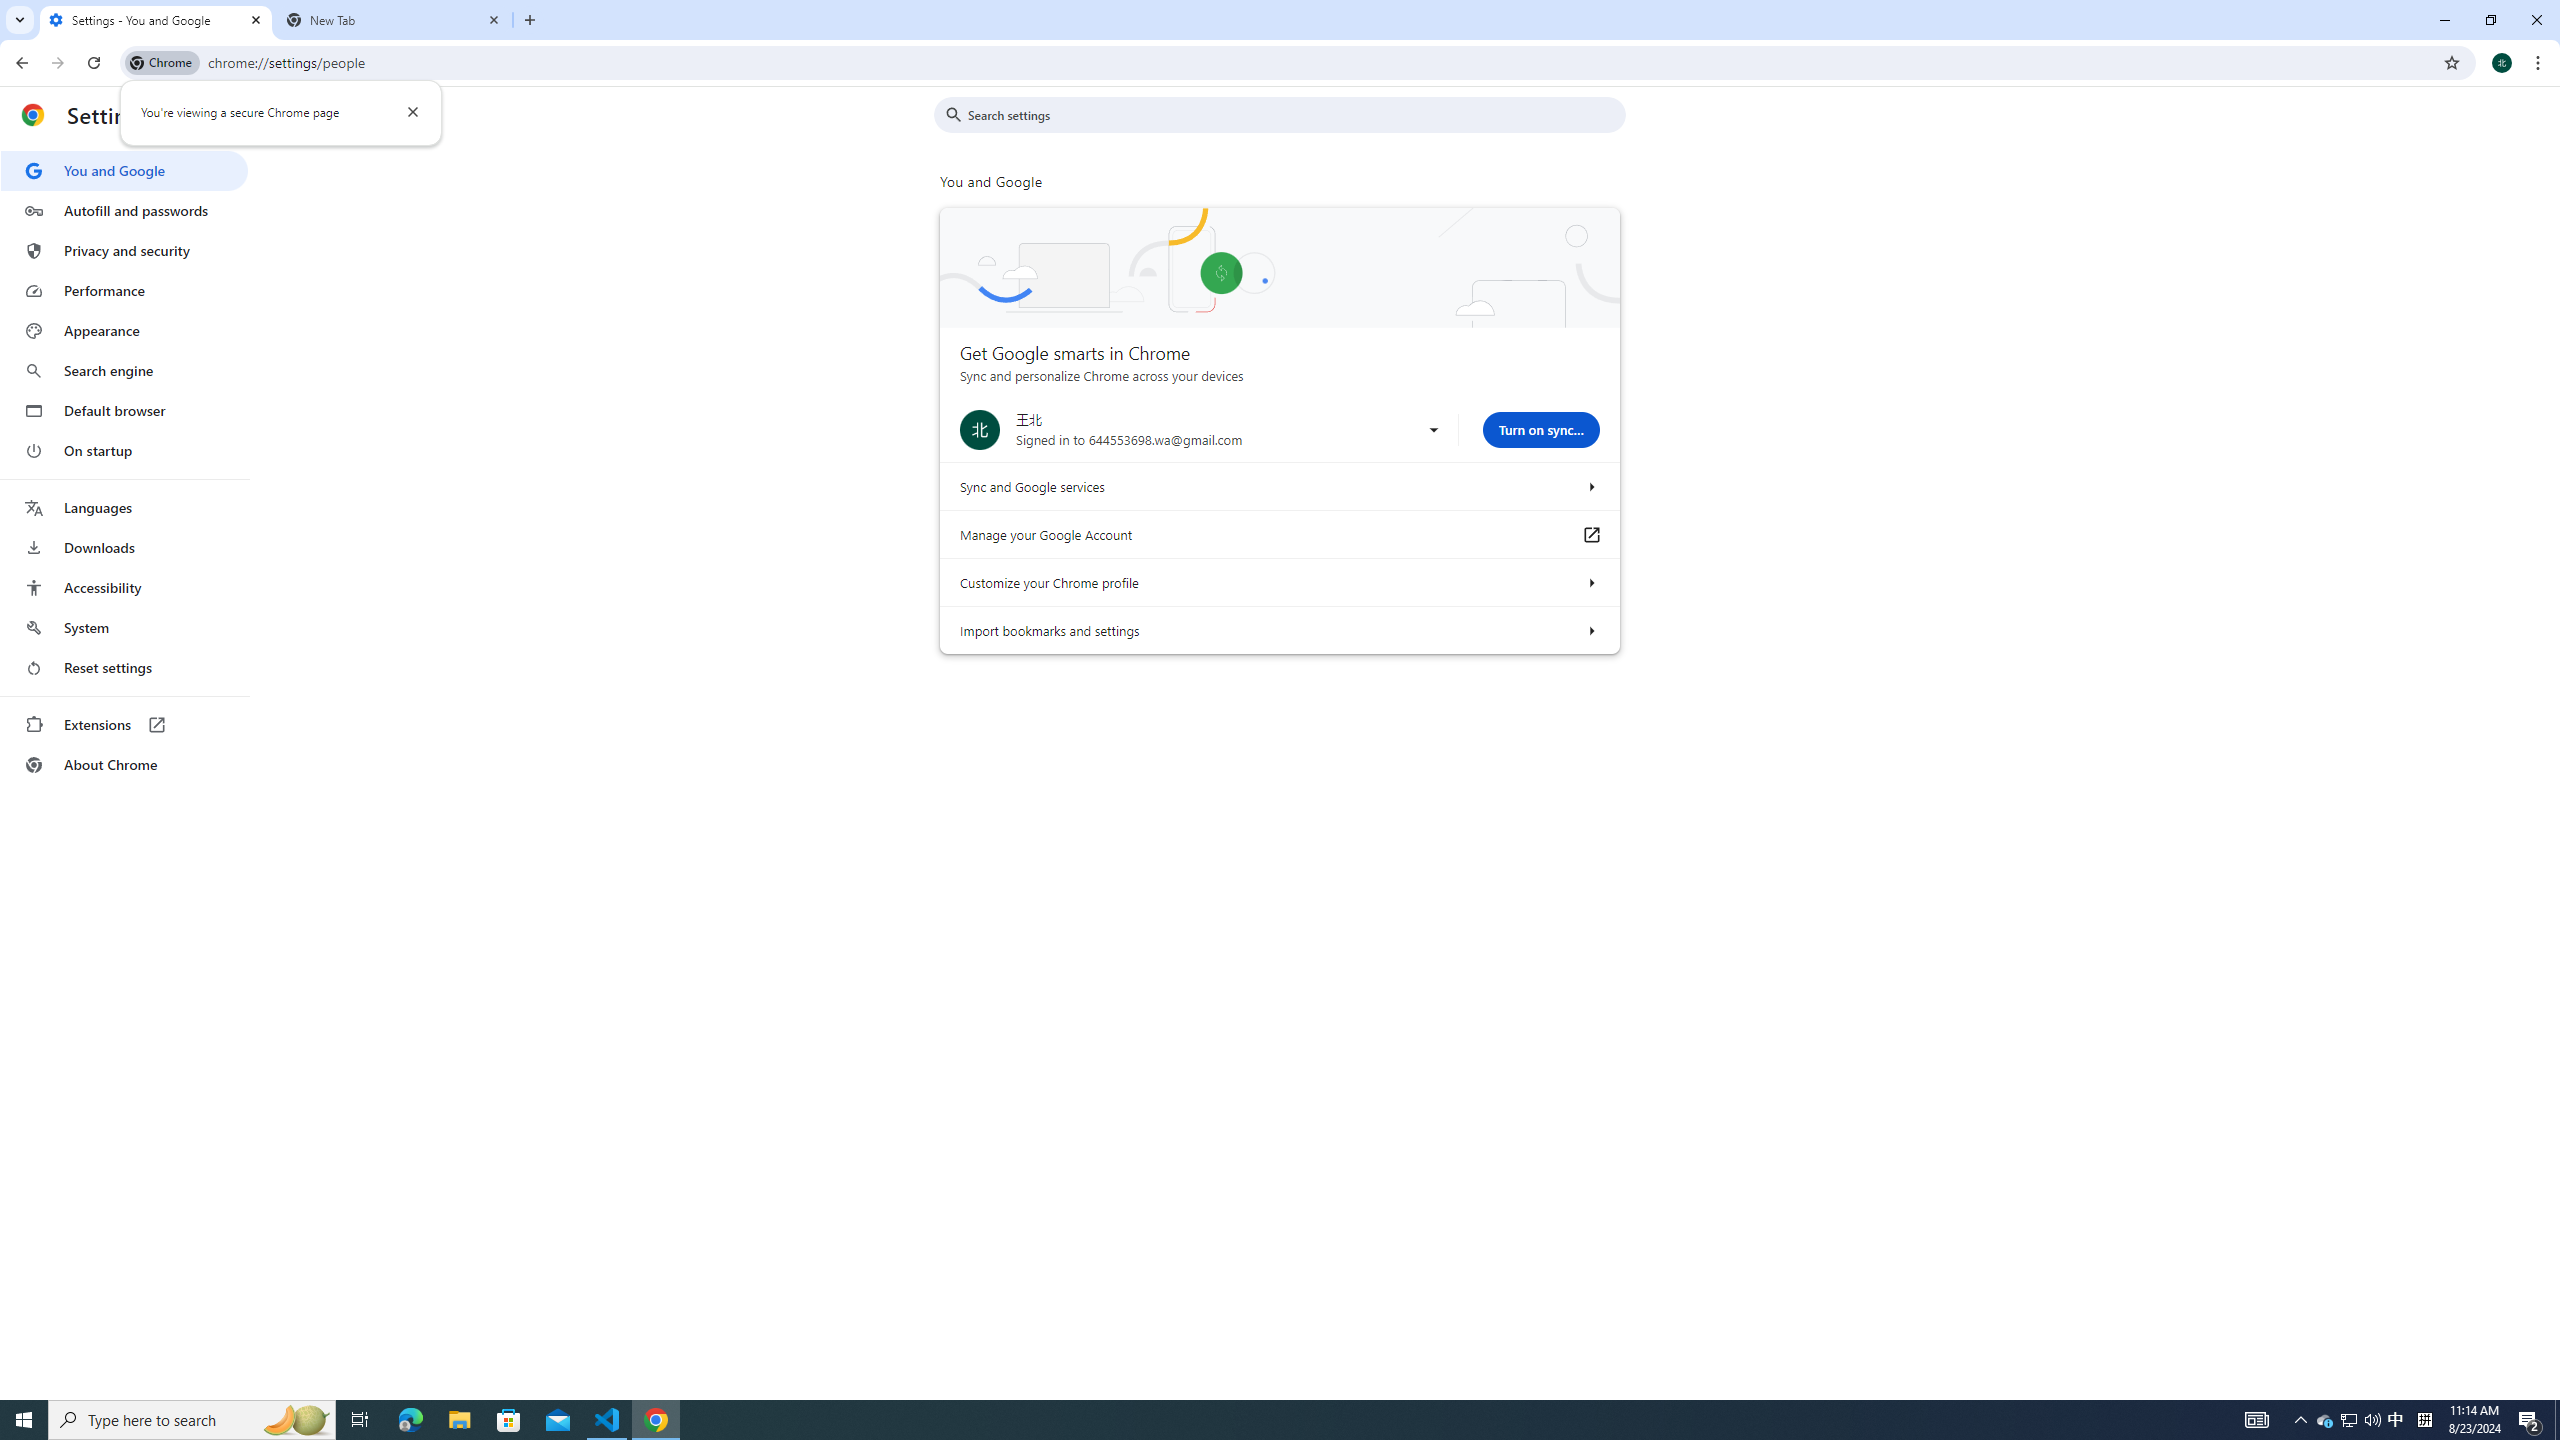  Describe the element at coordinates (394, 20) in the screenshot. I see `New Tab` at that location.